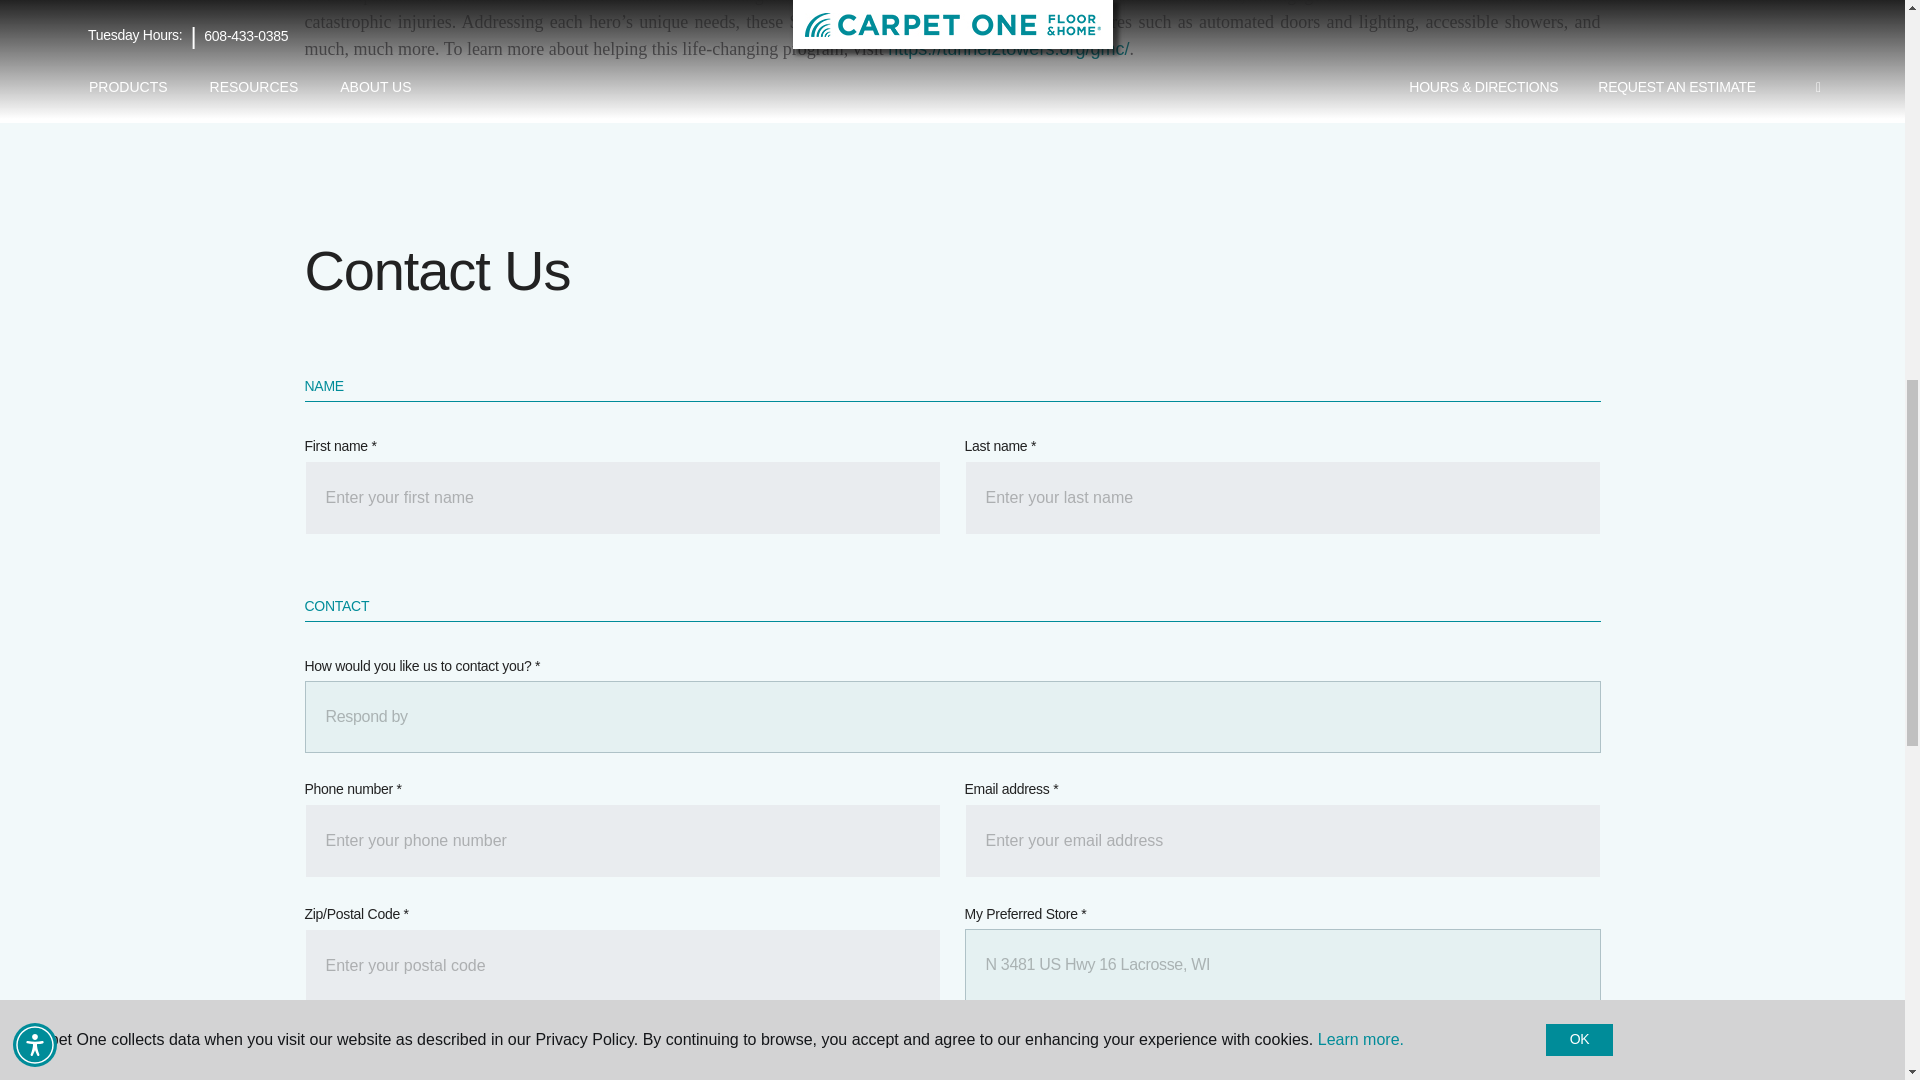  I want to click on MyMessage, so click(951, 1067).